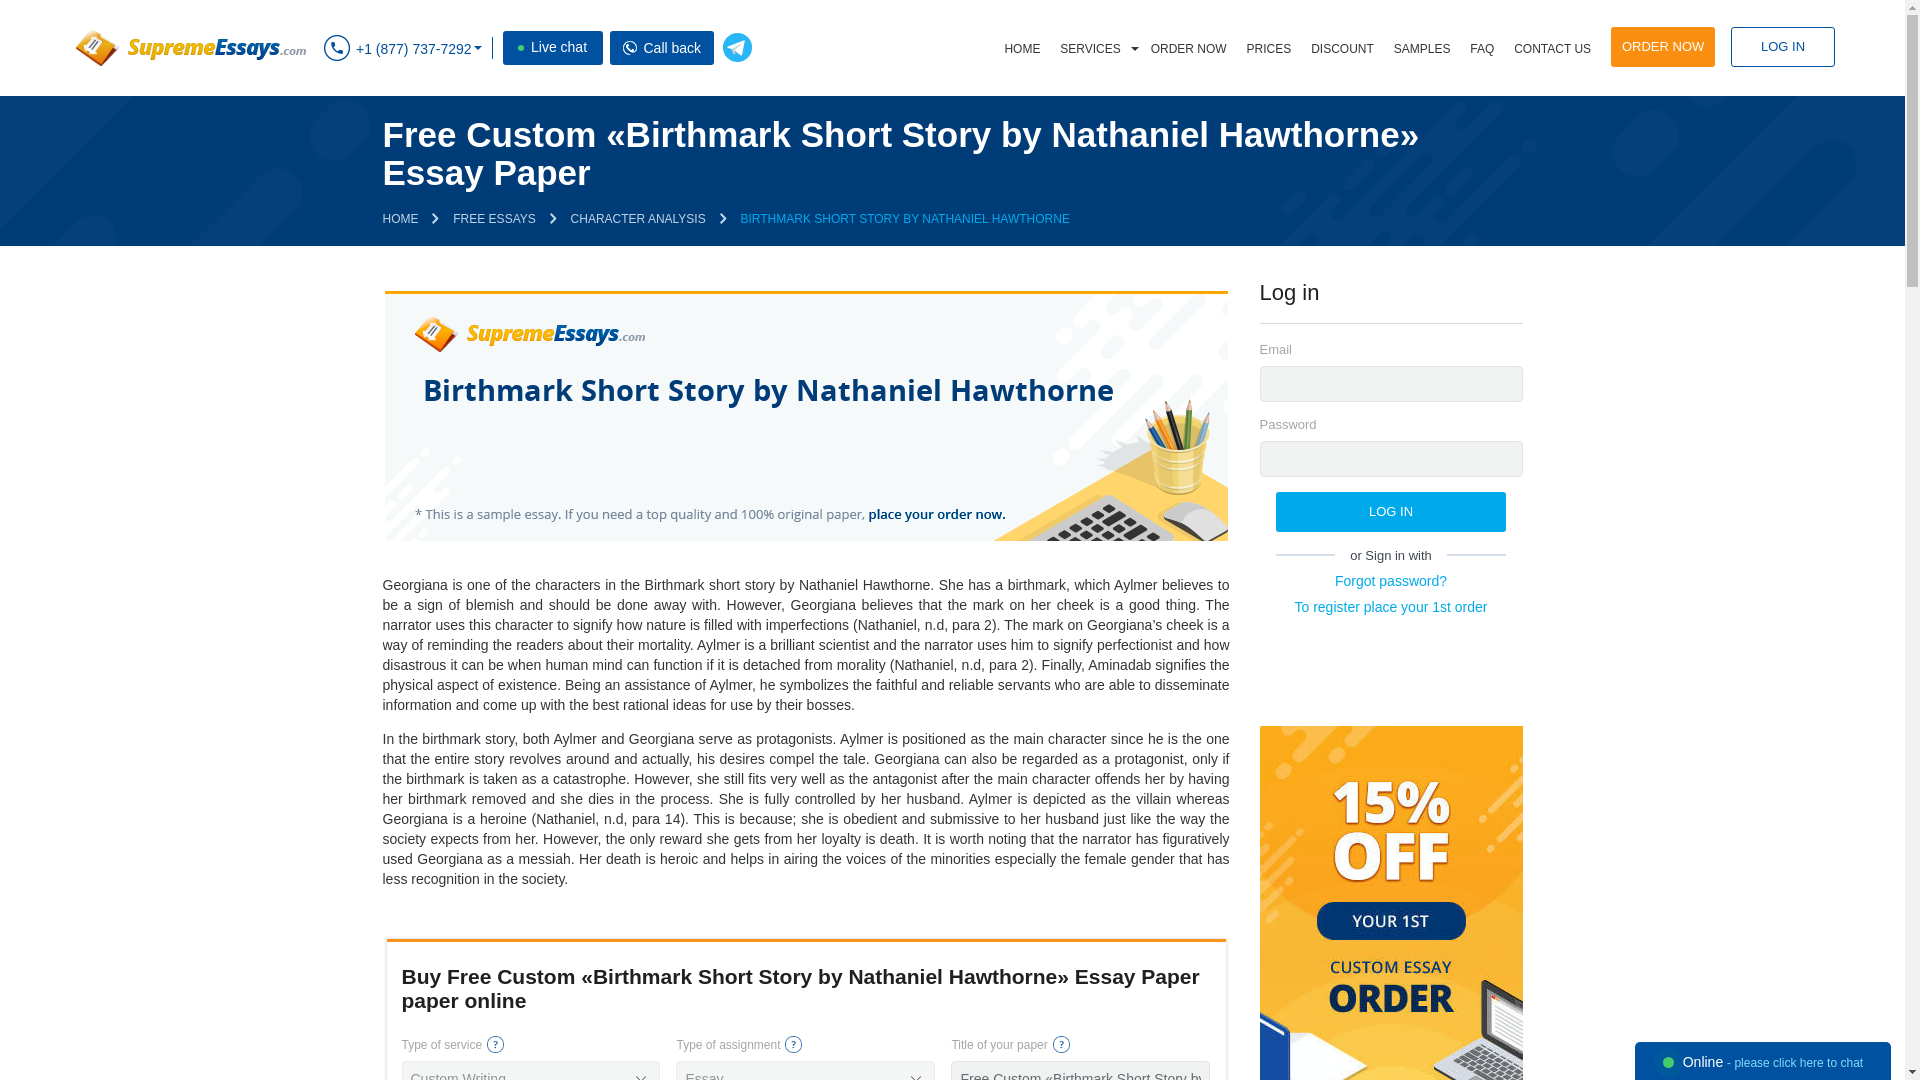  Describe the element at coordinates (189, 48) in the screenshot. I see `Supremeessays.com` at that location.